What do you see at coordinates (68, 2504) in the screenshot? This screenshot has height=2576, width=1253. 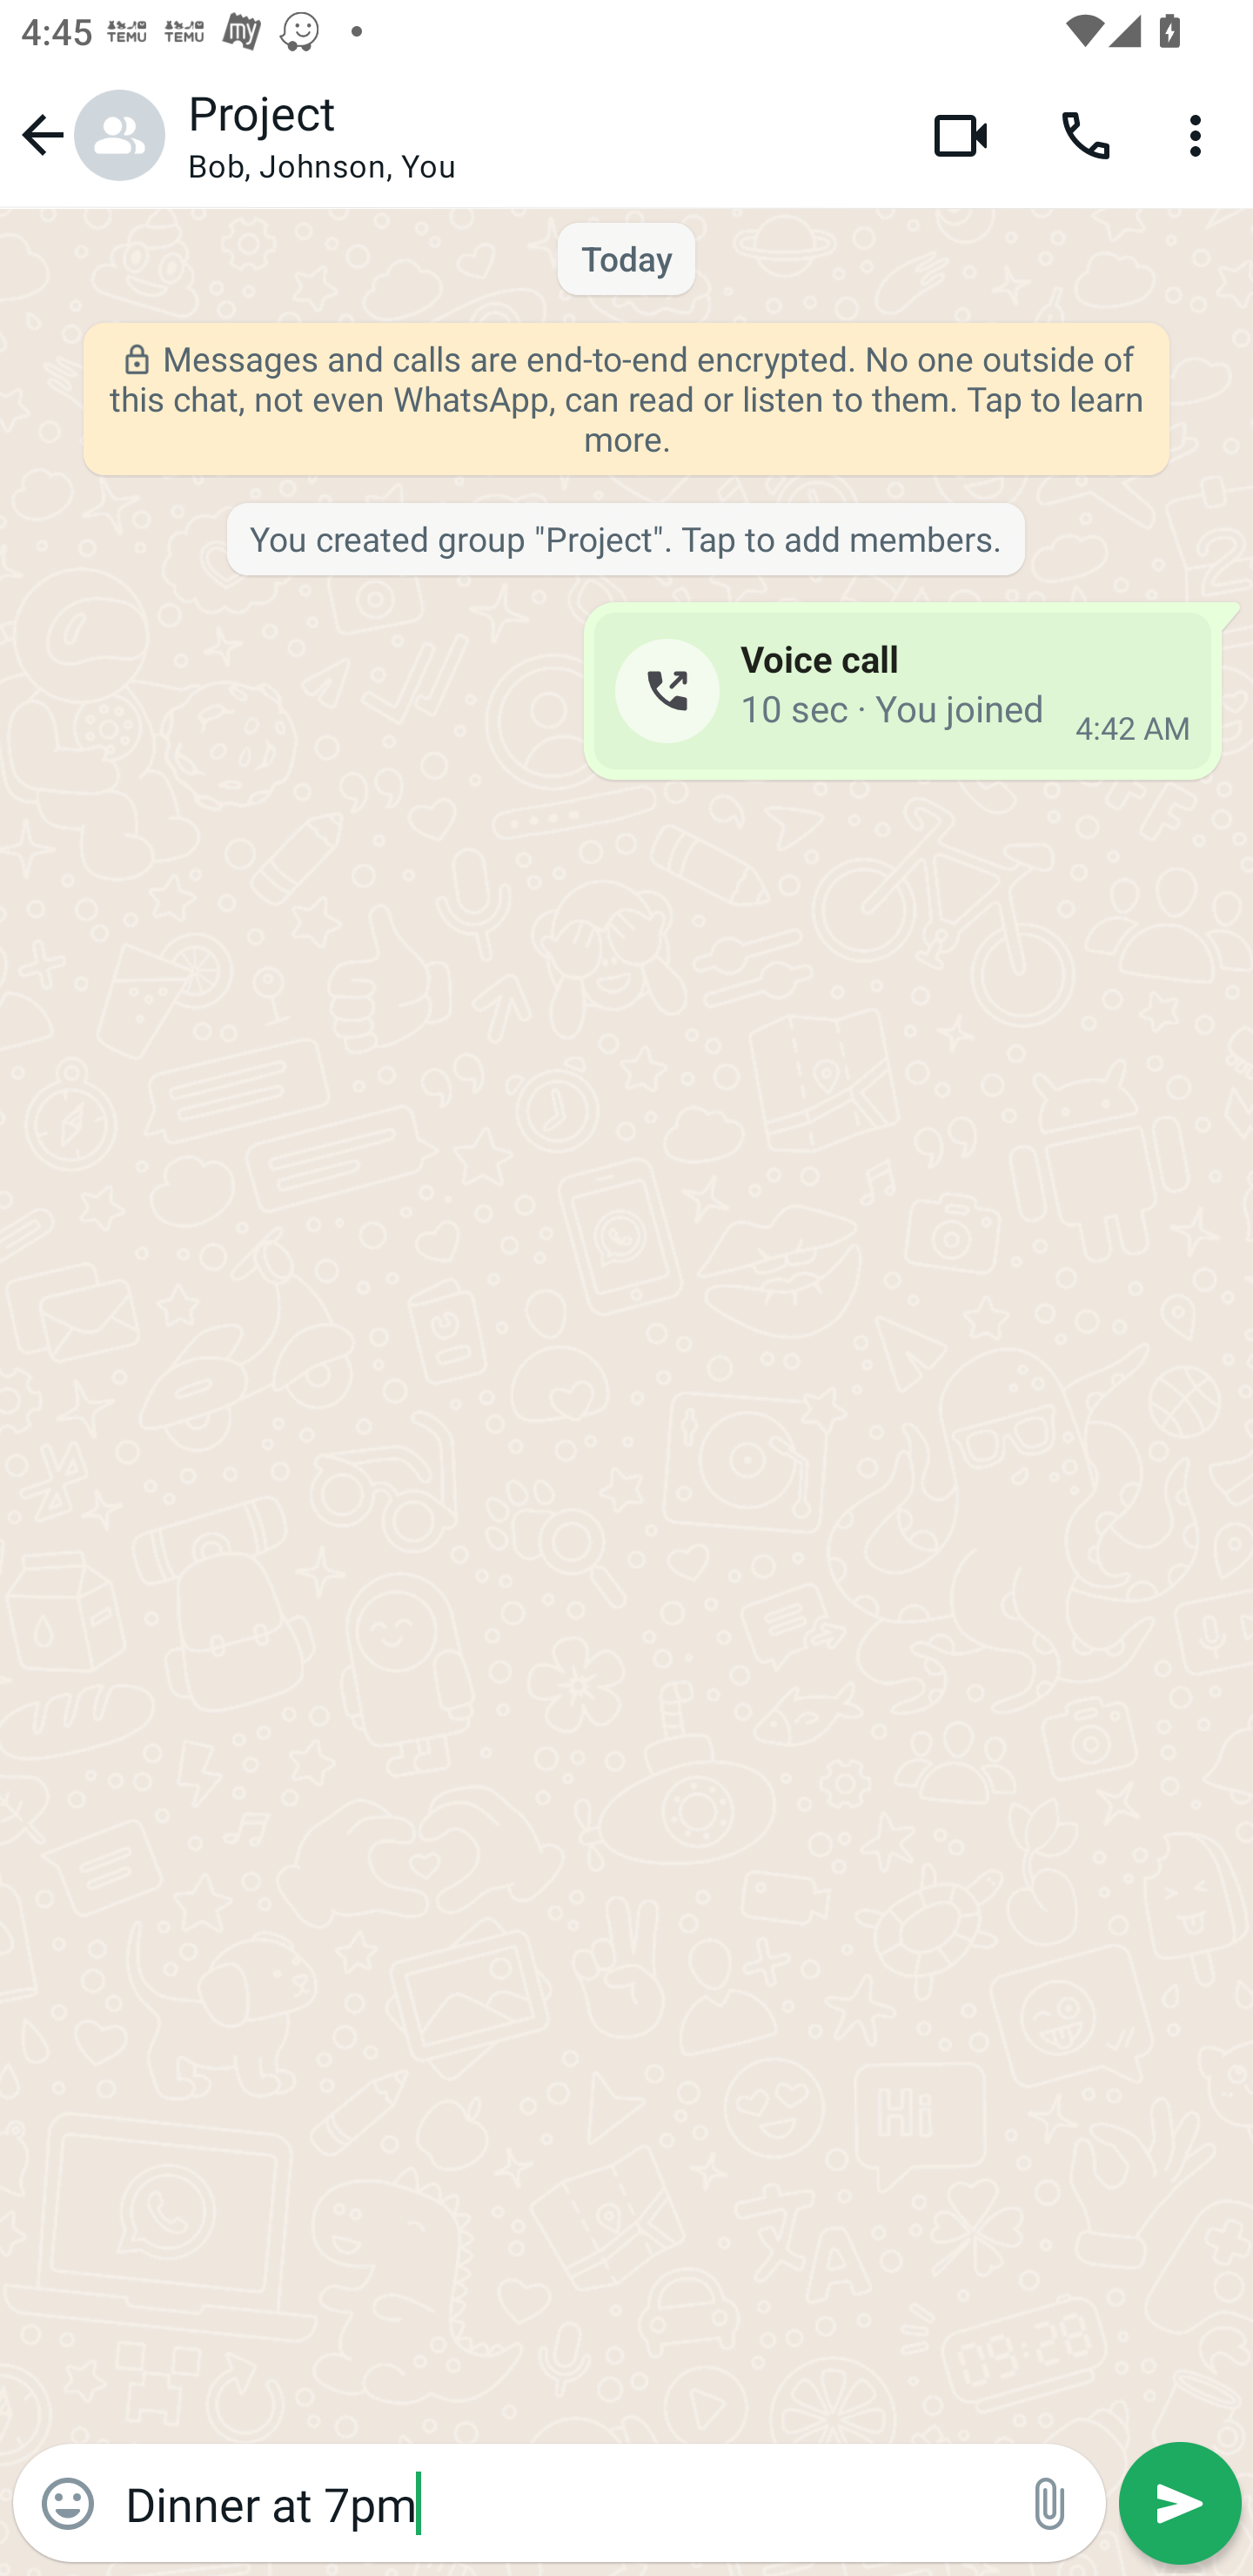 I see `Emoji` at bounding box center [68, 2504].